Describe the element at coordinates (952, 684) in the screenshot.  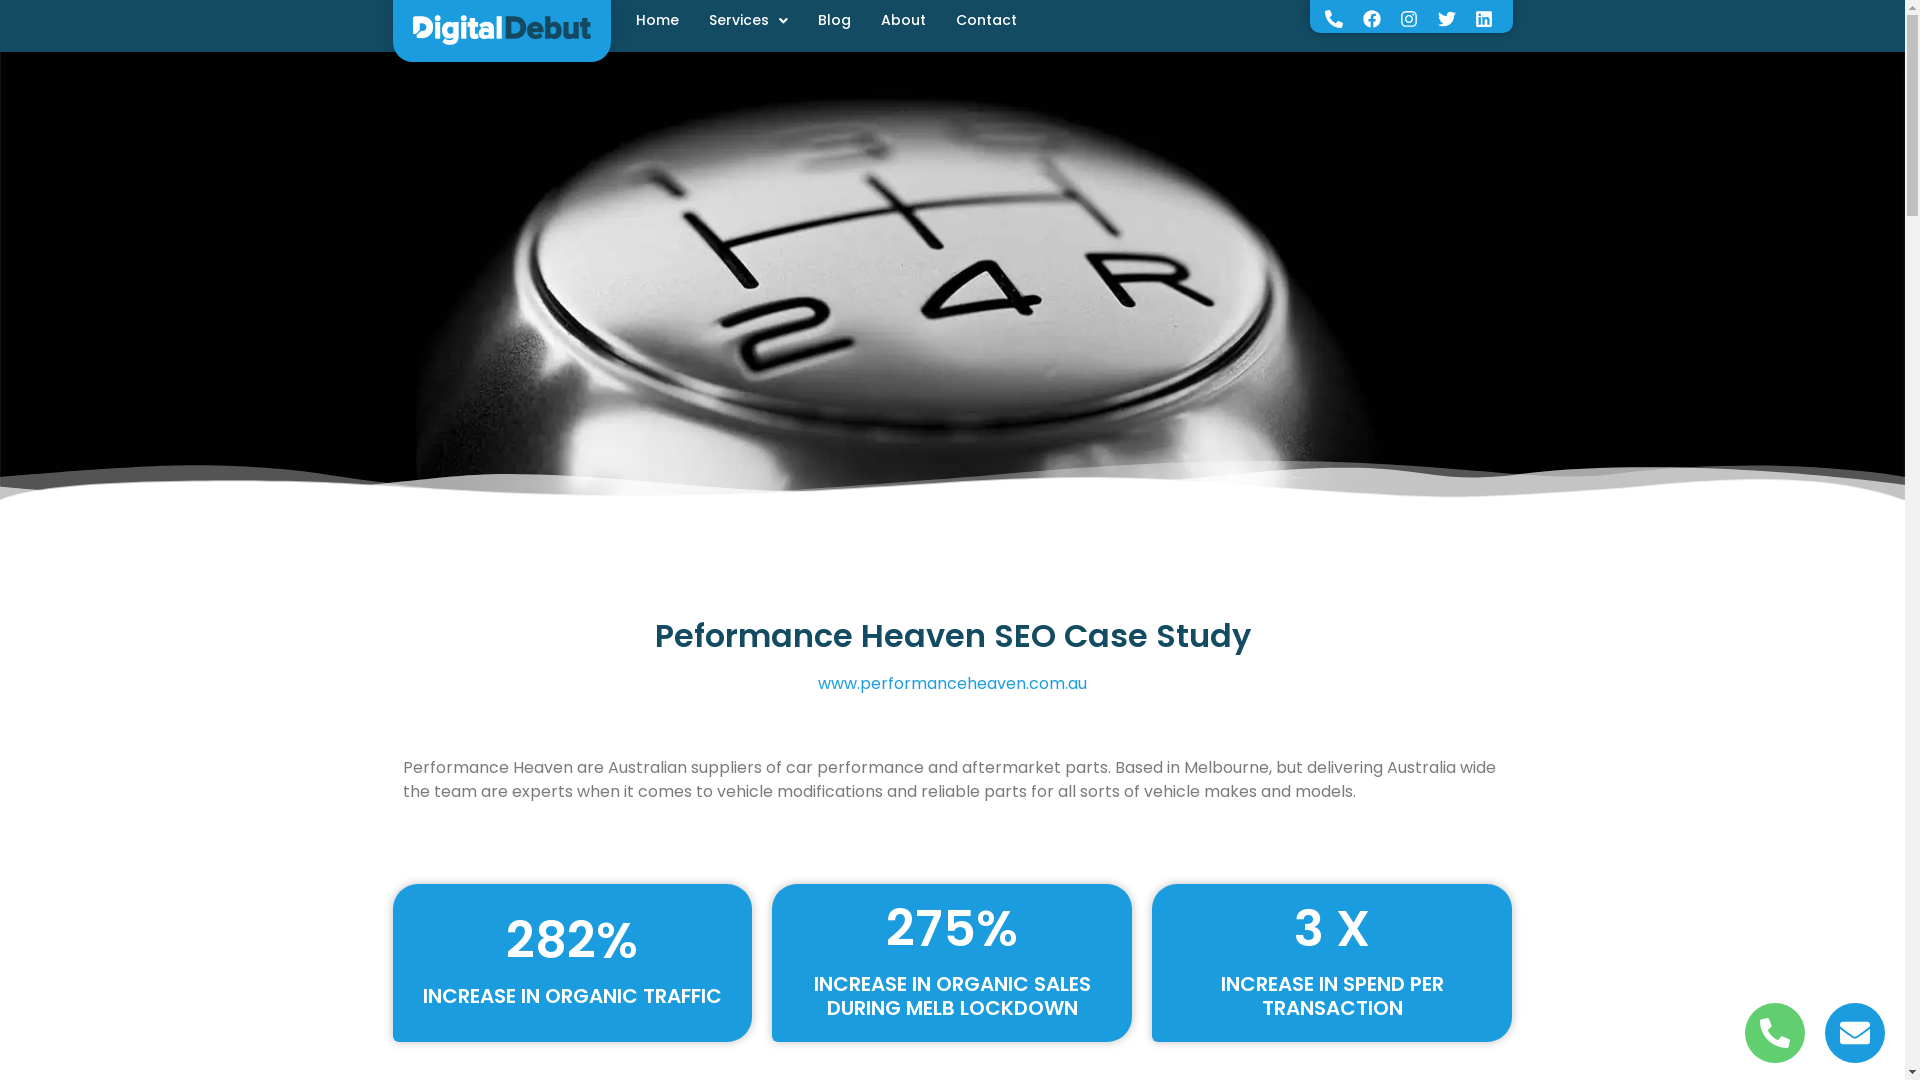
I see `www.performanceheaven.com.au` at that location.